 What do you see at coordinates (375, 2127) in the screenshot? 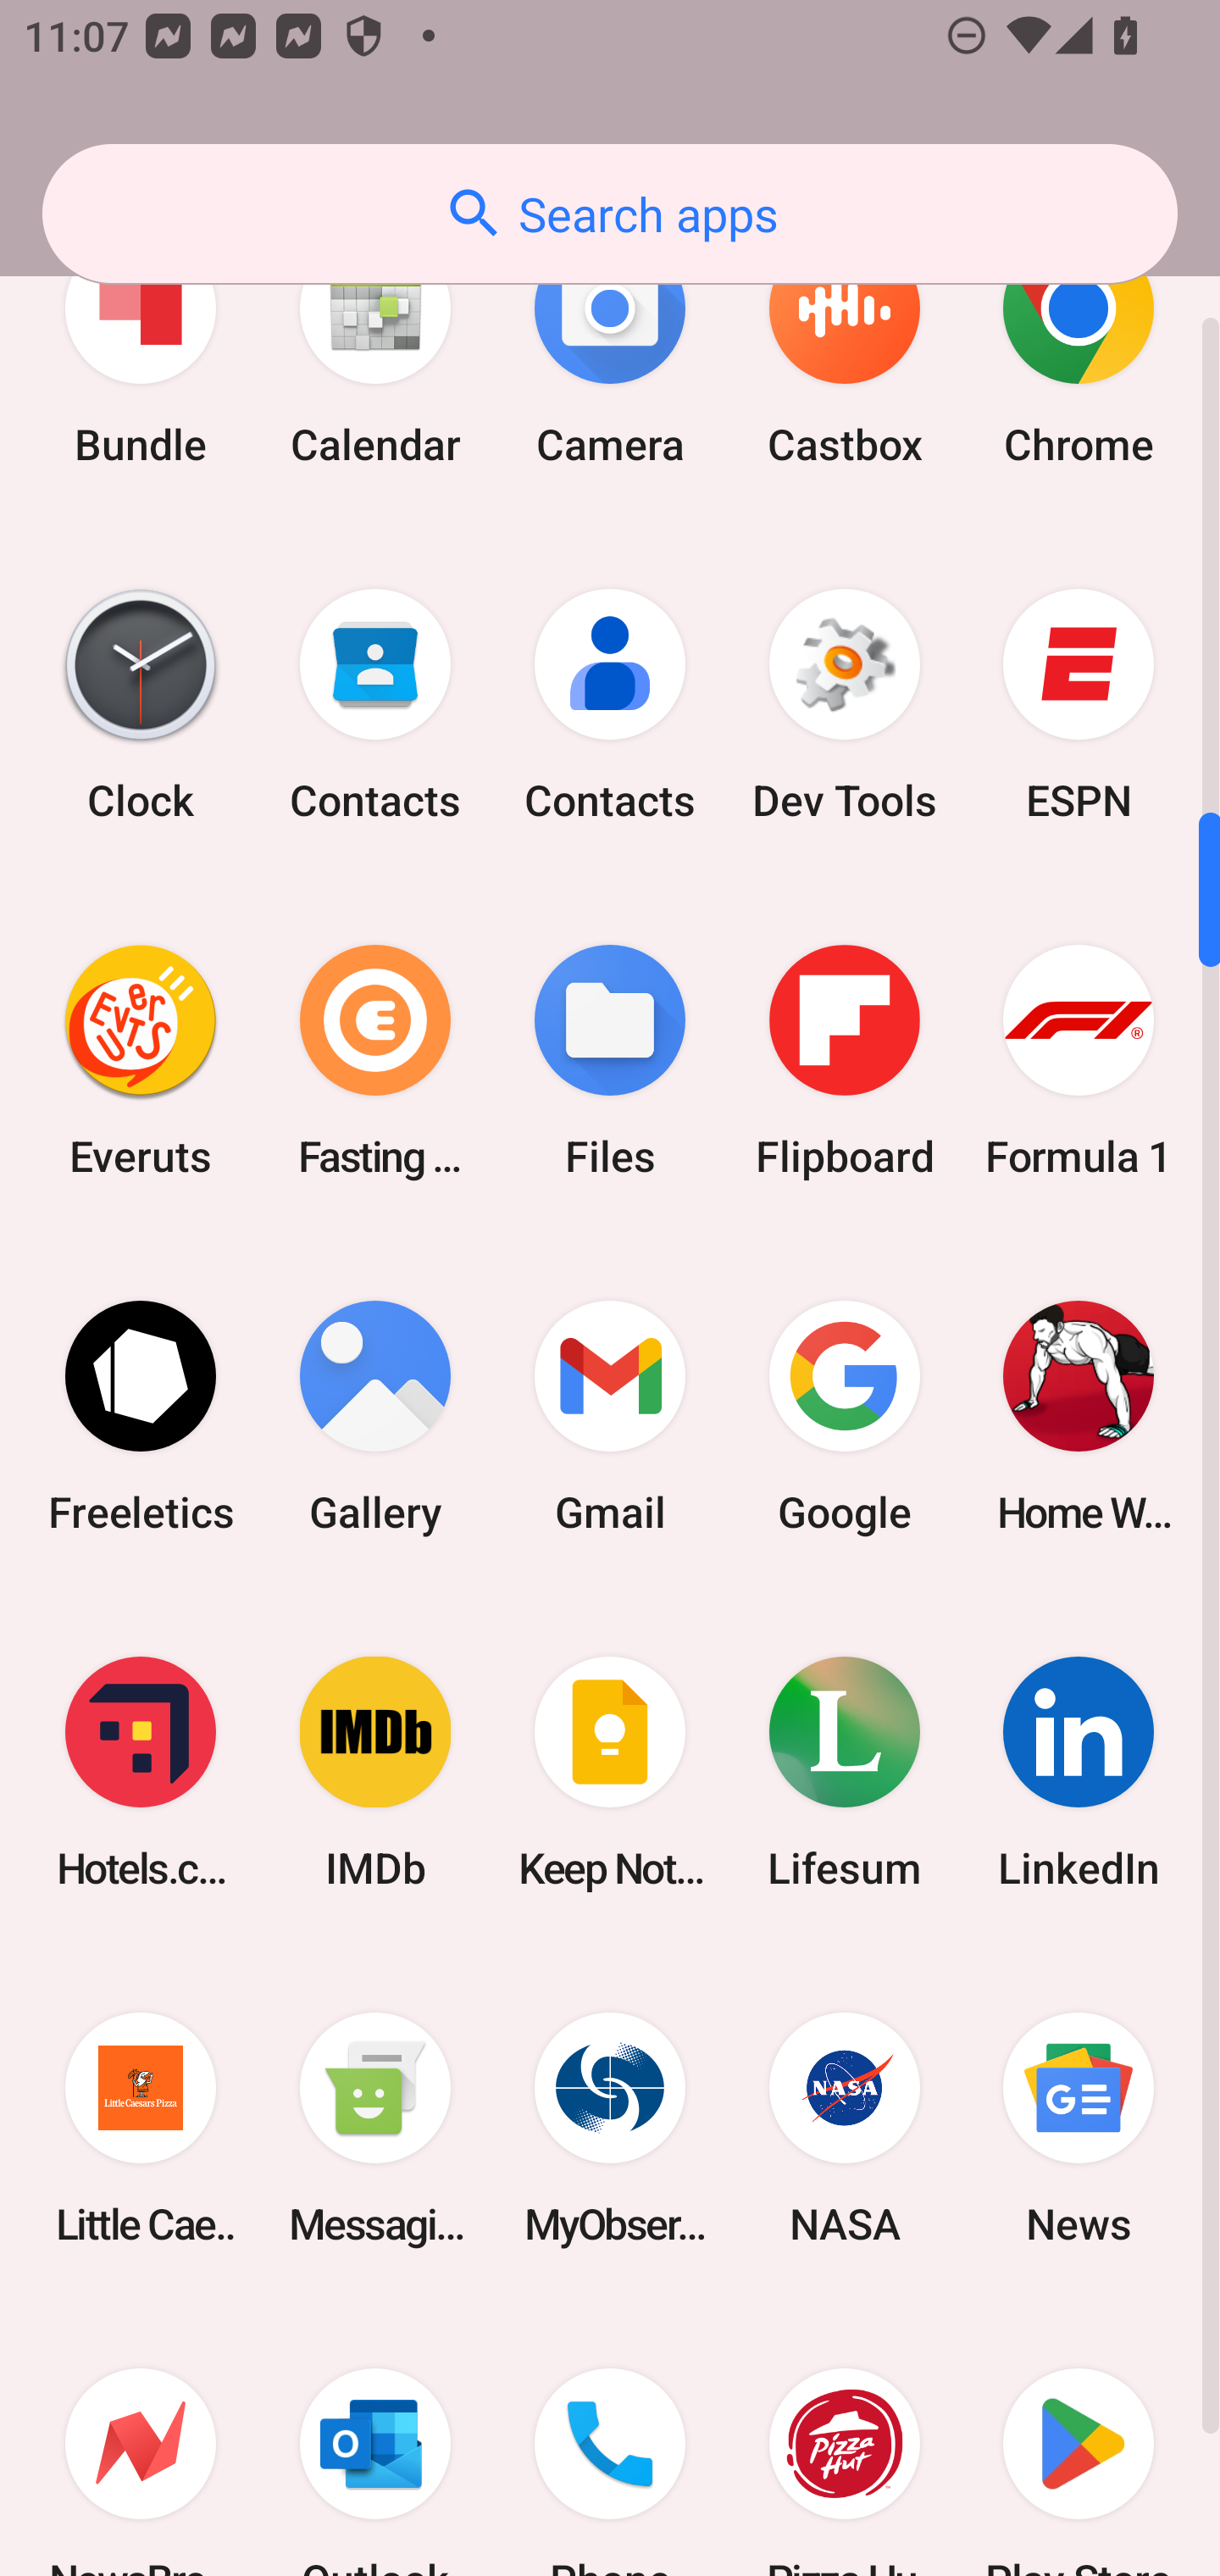
I see `Messaging` at bounding box center [375, 2127].